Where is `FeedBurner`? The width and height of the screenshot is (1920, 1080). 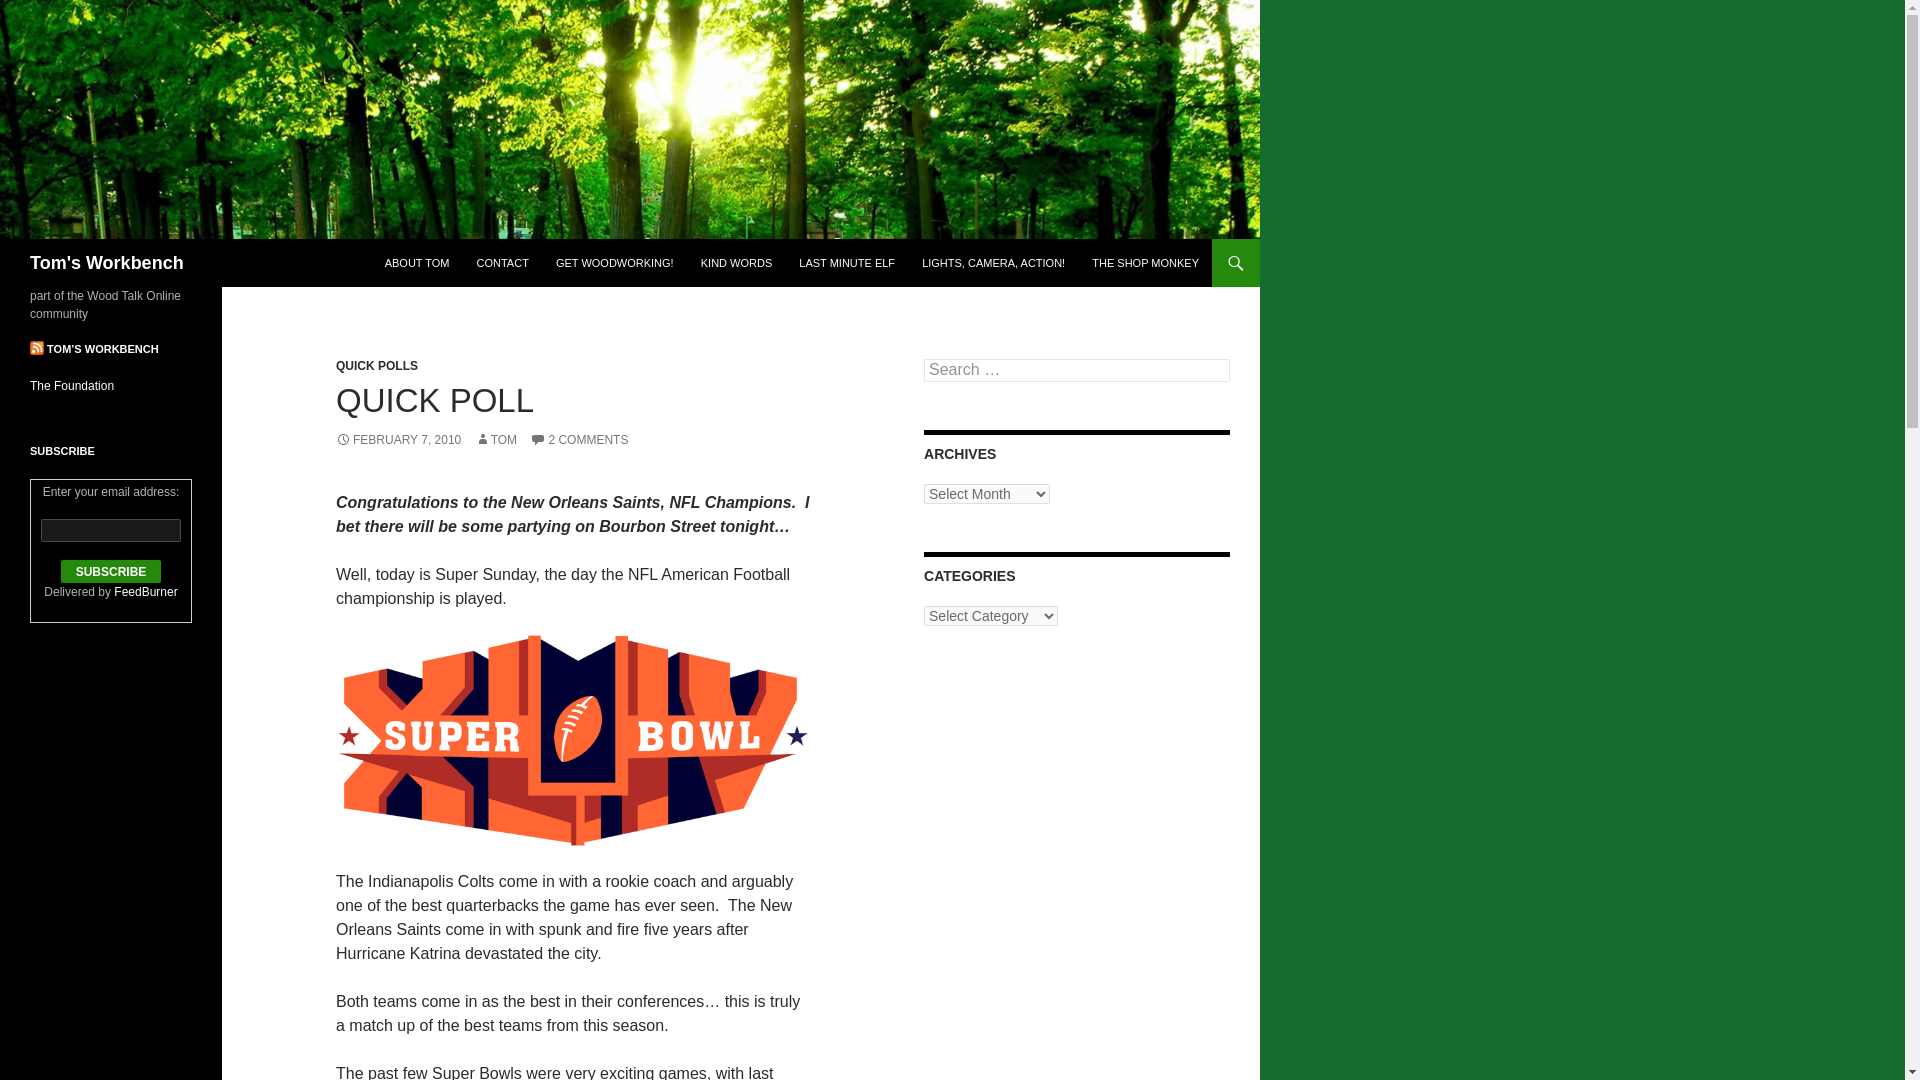
FeedBurner is located at coordinates (144, 592).